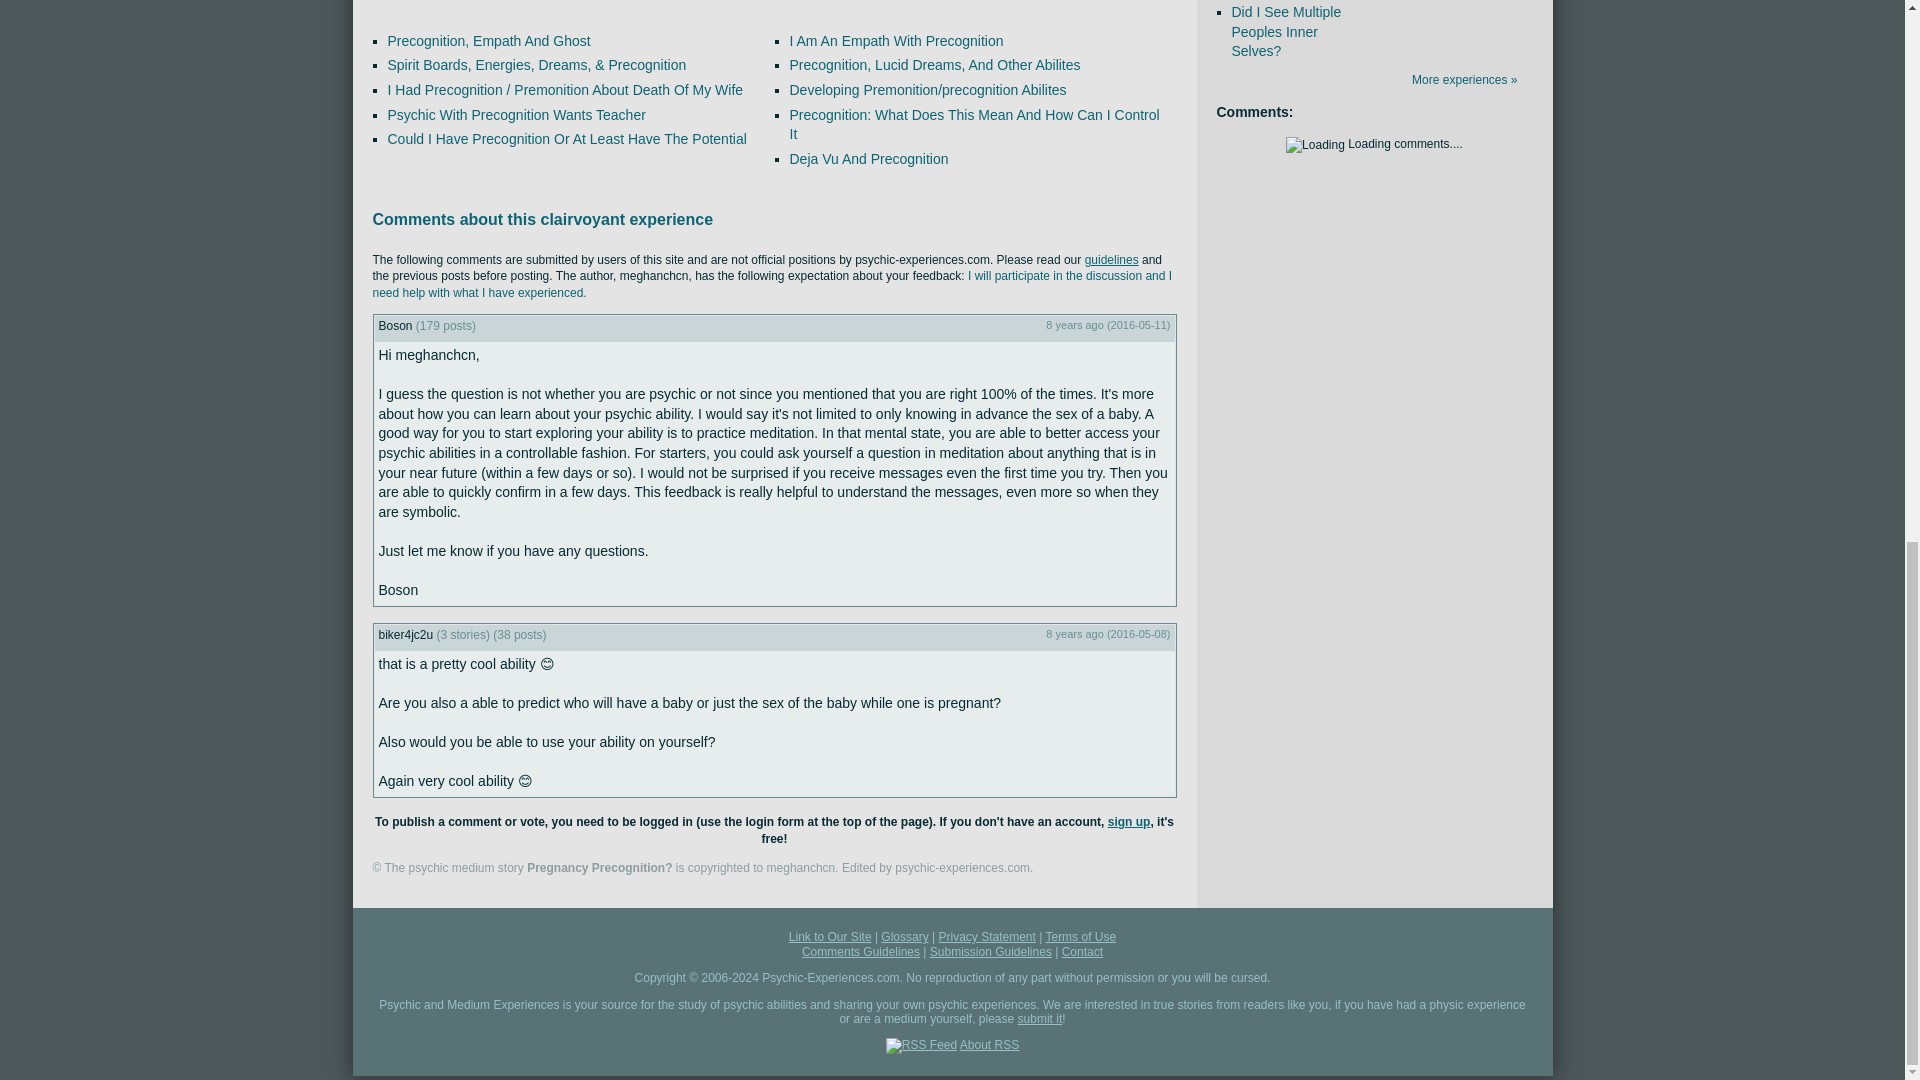 This screenshot has width=1920, height=1080. What do you see at coordinates (896, 40) in the screenshot?
I see `I Am An Empath With Precognition` at bounding box center [896, 40].